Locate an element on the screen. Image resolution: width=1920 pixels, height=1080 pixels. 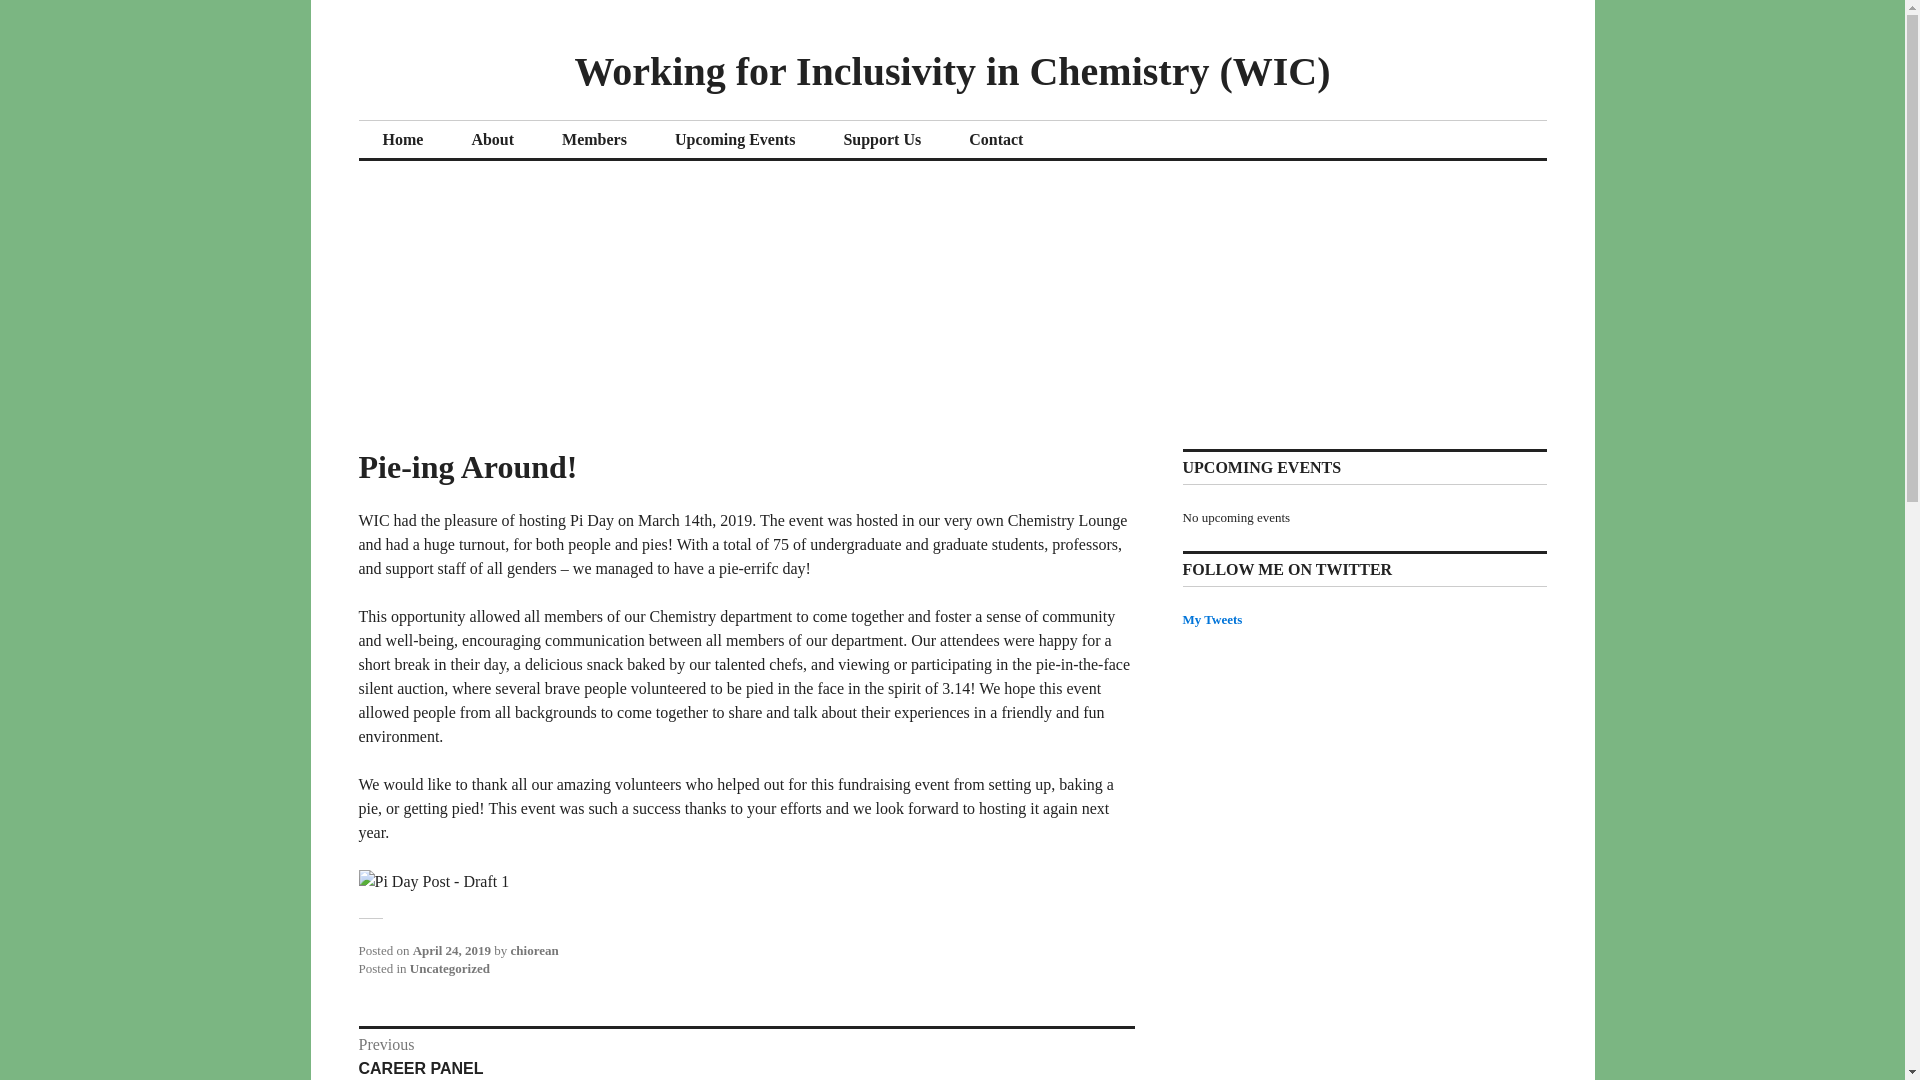
Home is located at coordinates (402, 140).